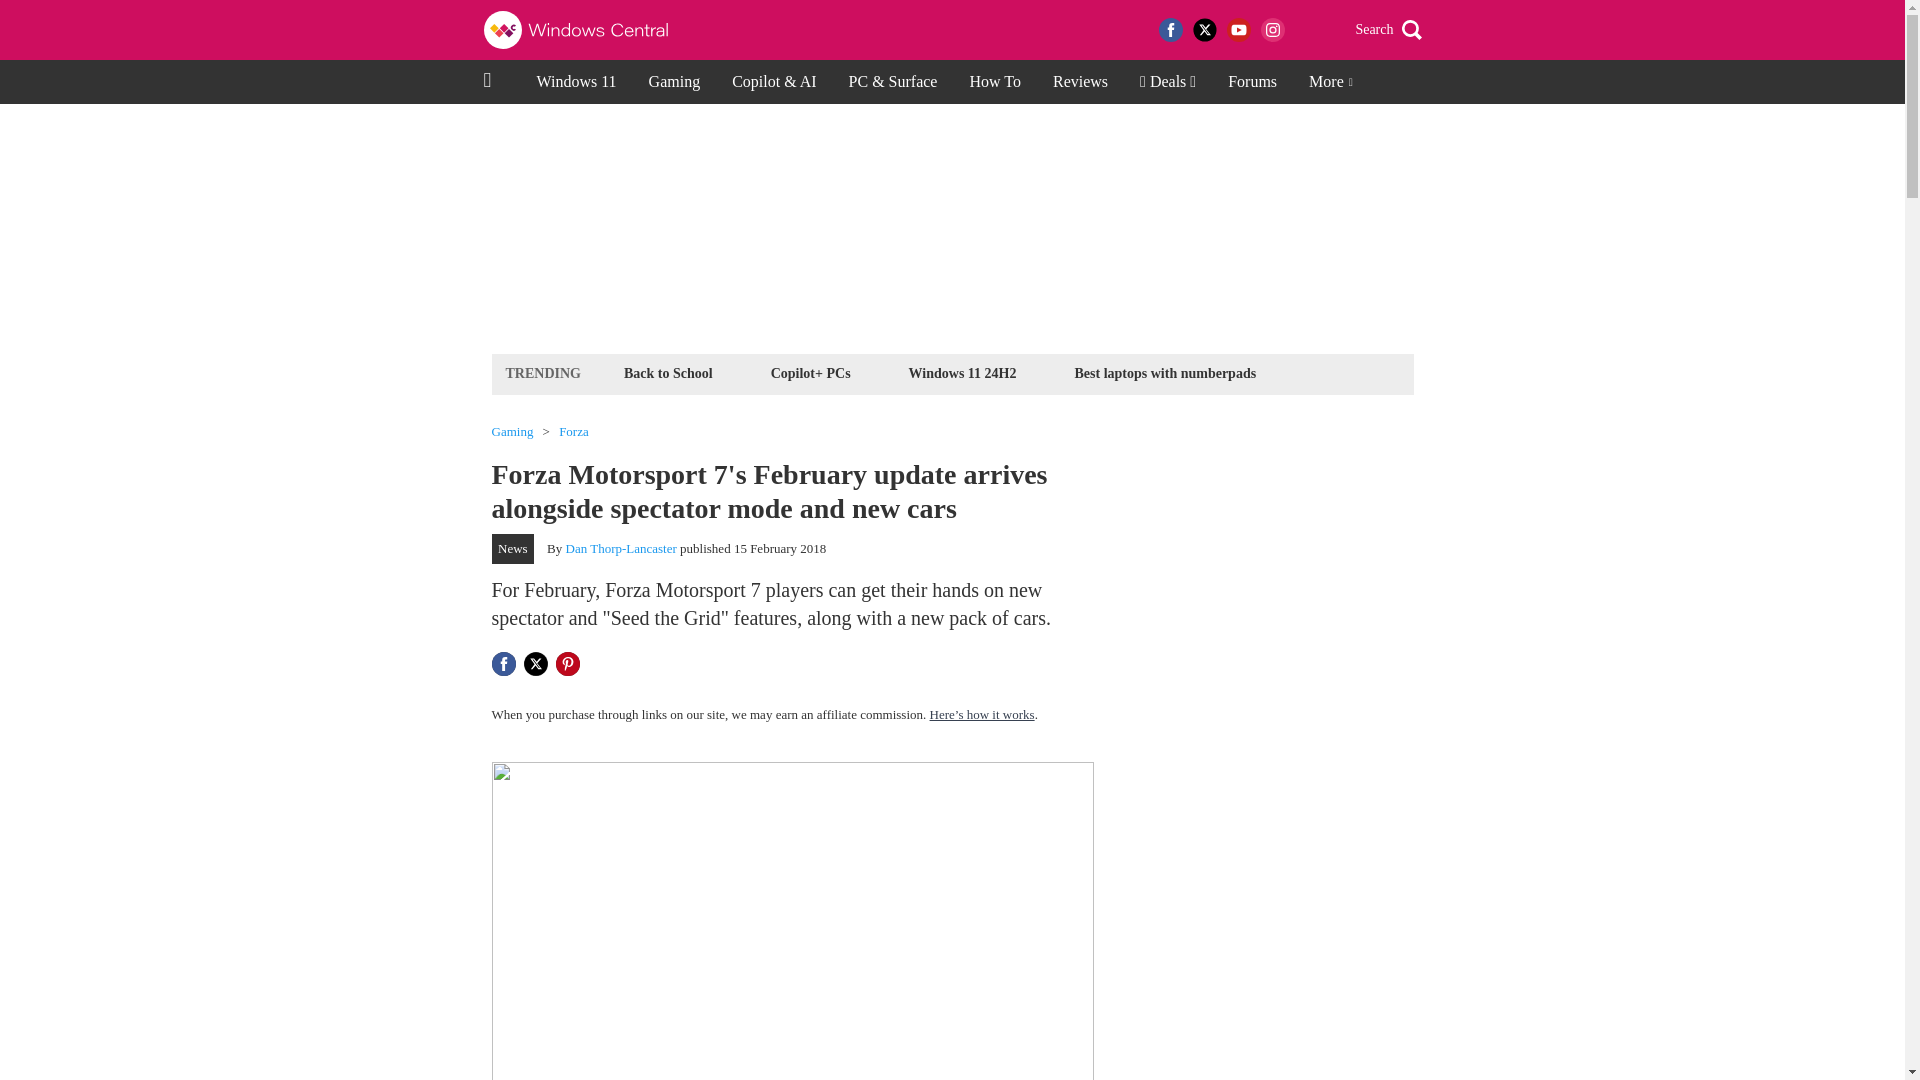 The image size is (1920, 1080). I want to click on Dan Thorp-Lancaster, so click(622, 548).